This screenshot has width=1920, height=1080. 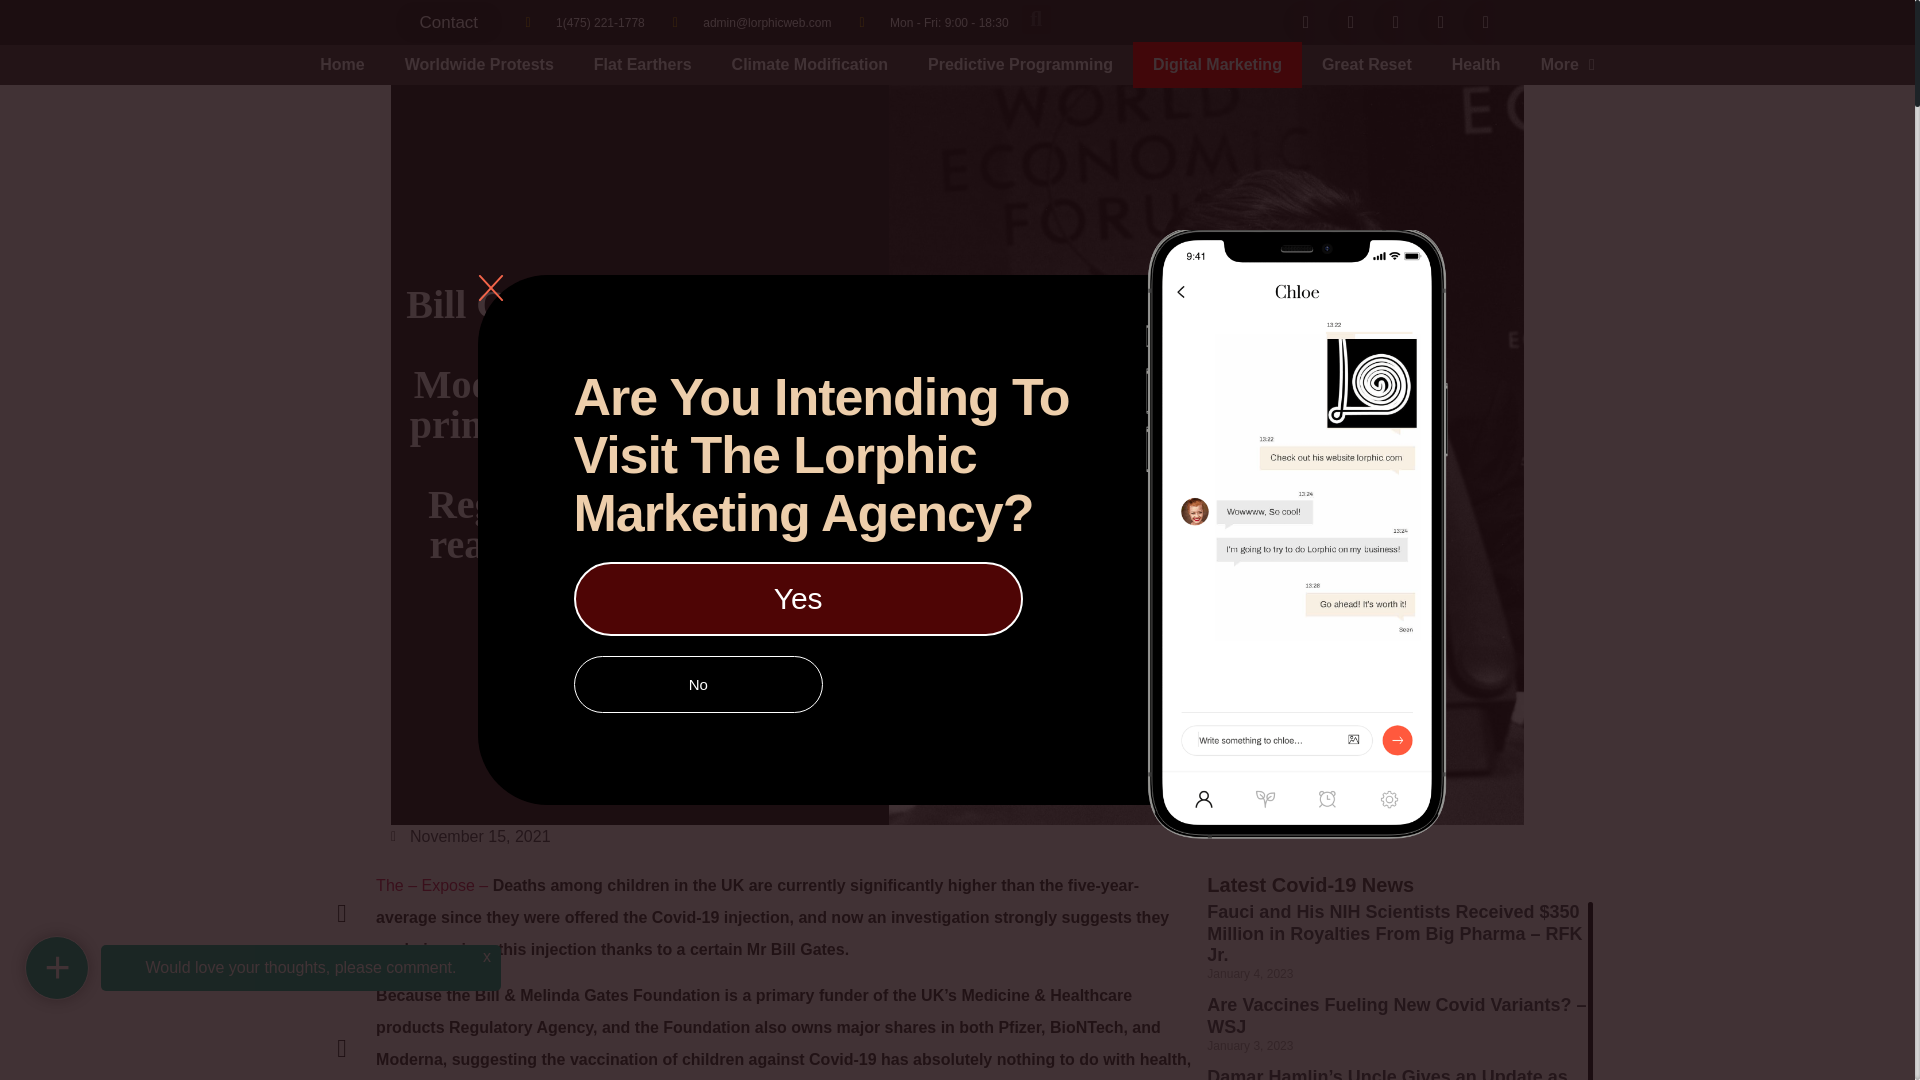 I want to click on Home, so click(x=342, y=64).